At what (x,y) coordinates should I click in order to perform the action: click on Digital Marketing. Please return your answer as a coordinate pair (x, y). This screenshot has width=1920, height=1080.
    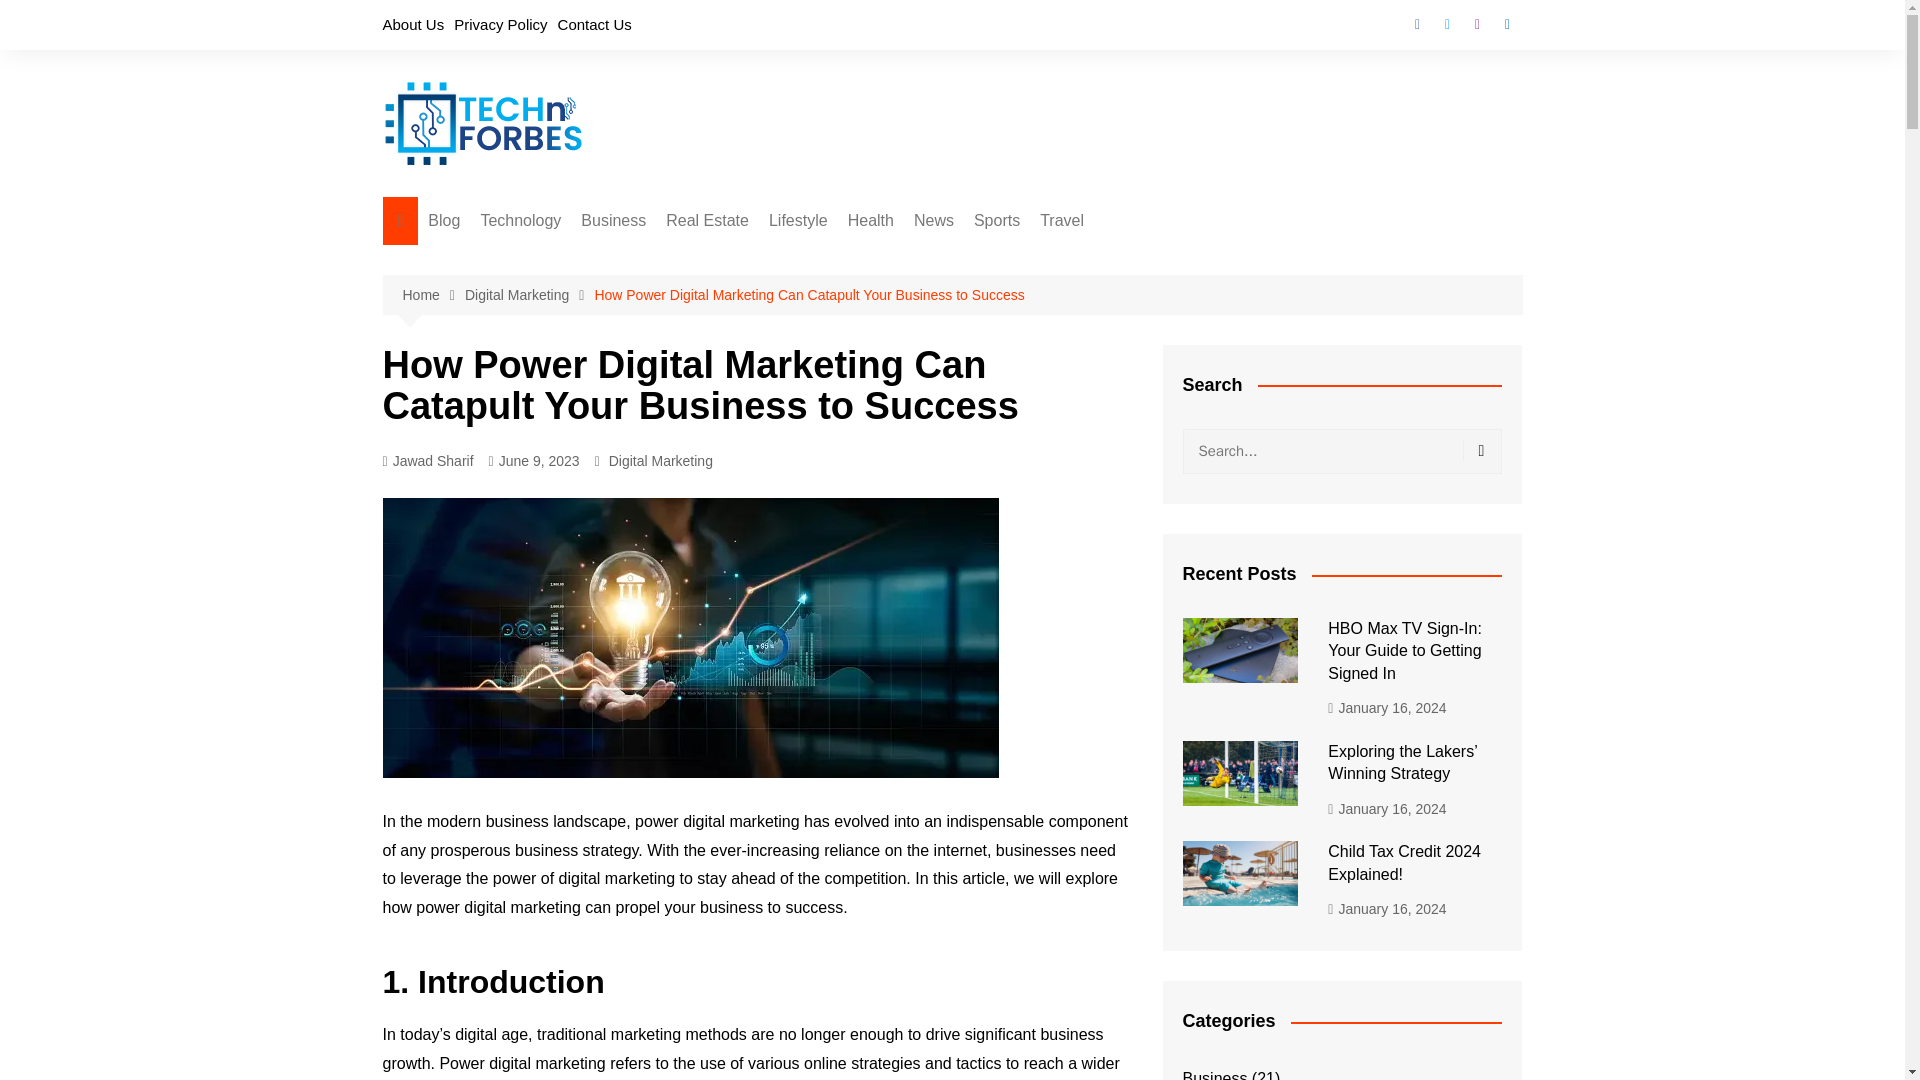
    Looking at the image, I should click on (680, 261).